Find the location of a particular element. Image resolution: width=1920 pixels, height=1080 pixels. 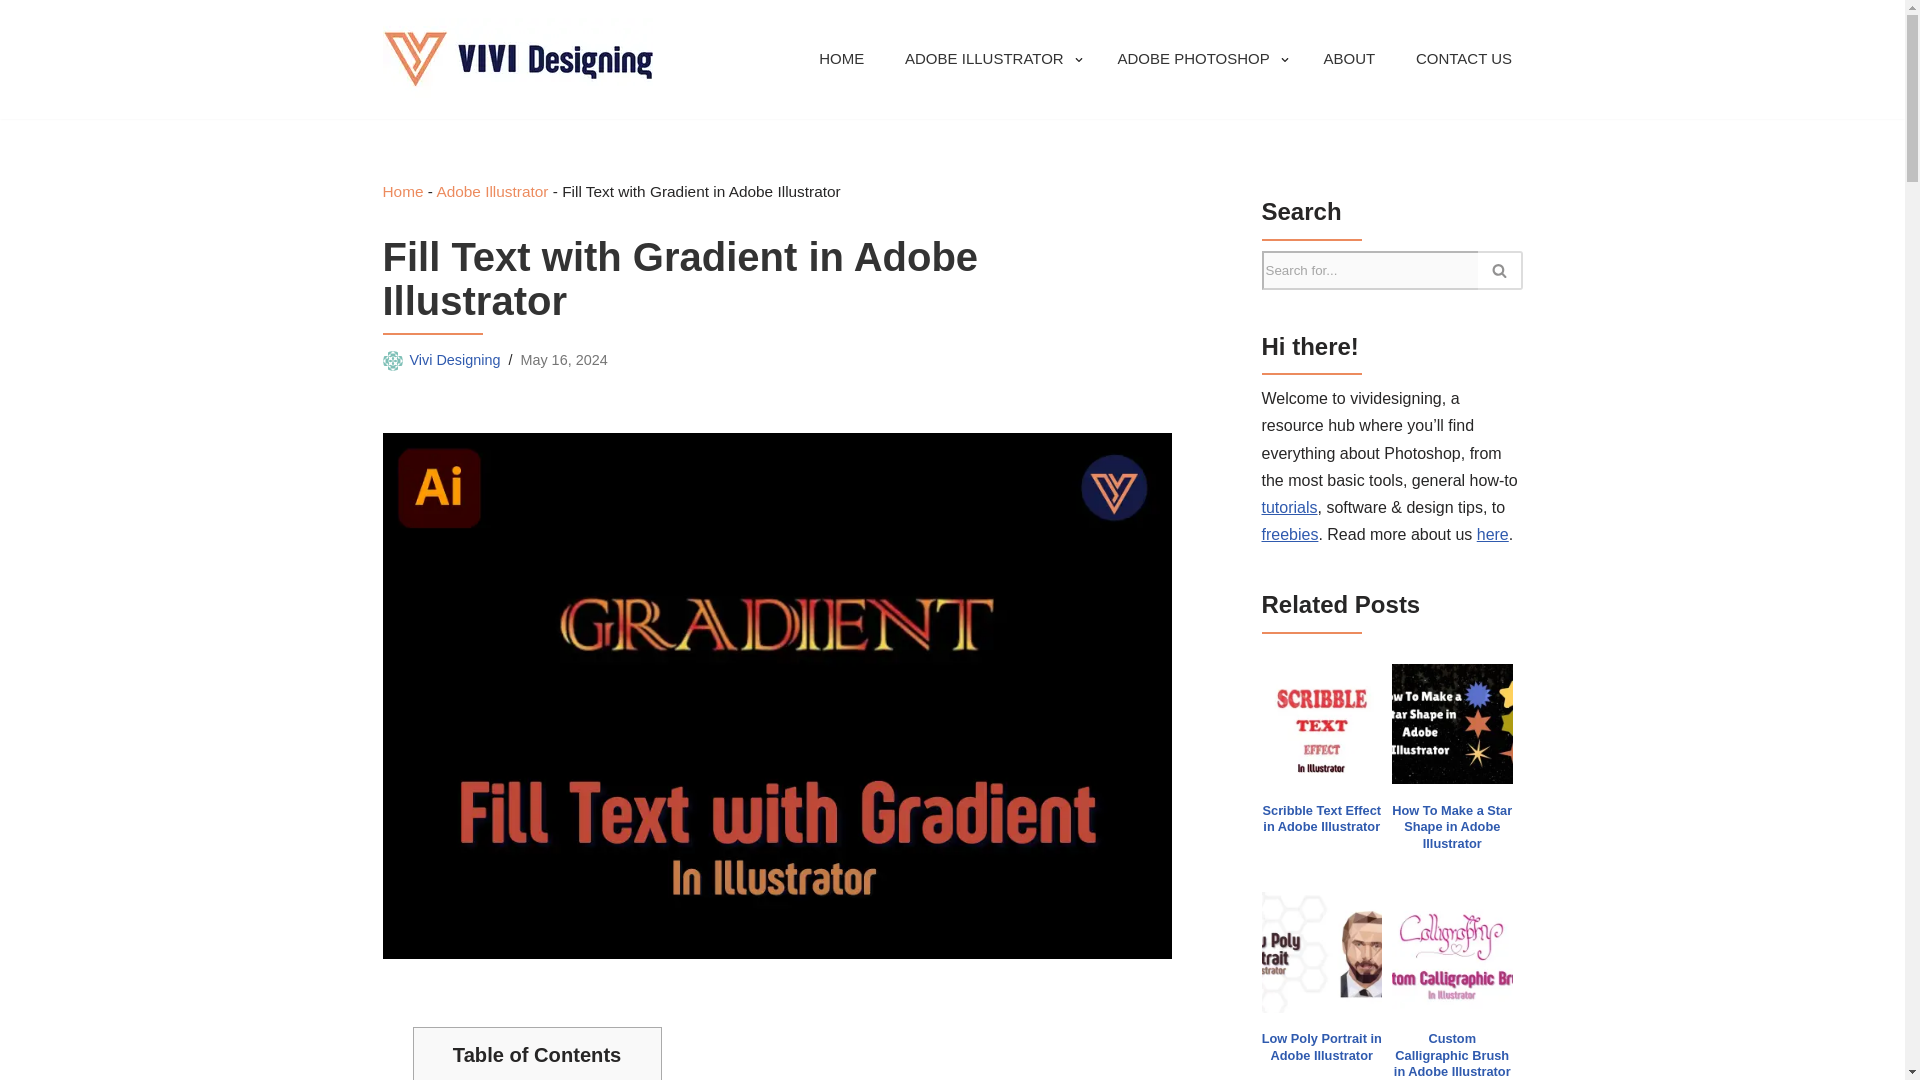

Vivi Designing is located at coordinates (456, 360).